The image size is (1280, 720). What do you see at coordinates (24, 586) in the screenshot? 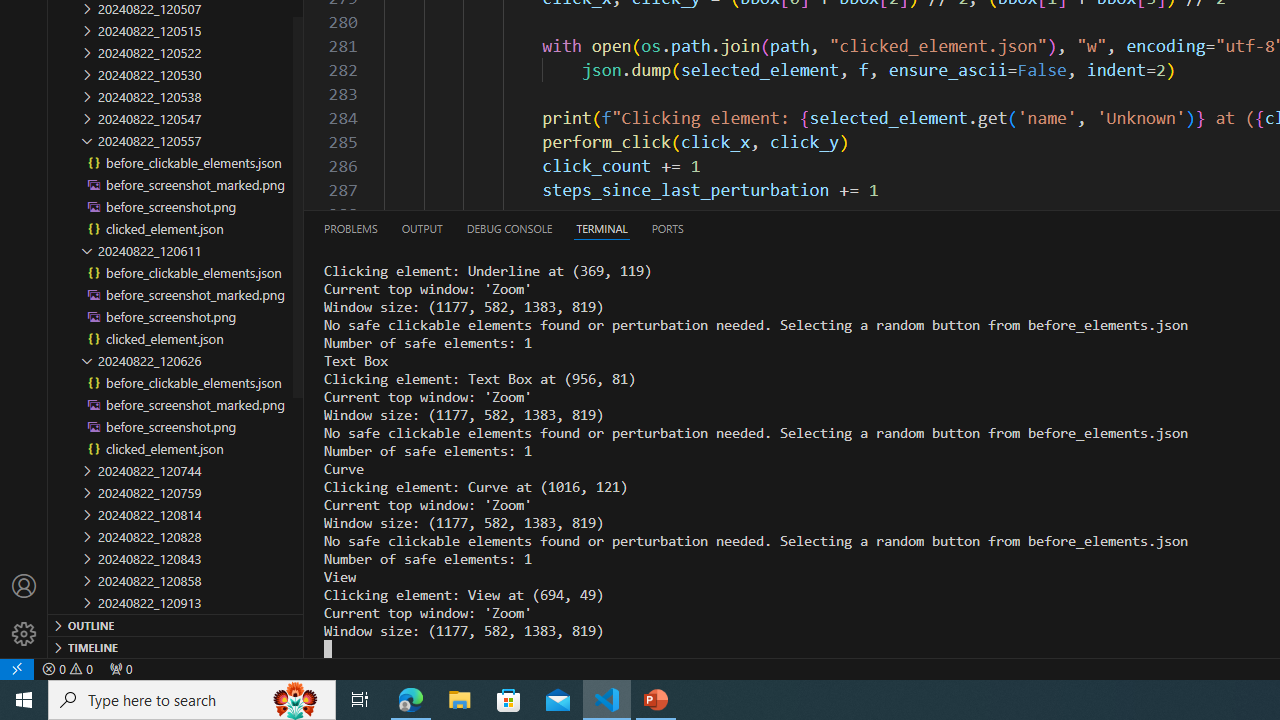
I see `Accounts` at bounding box center [24, 586].